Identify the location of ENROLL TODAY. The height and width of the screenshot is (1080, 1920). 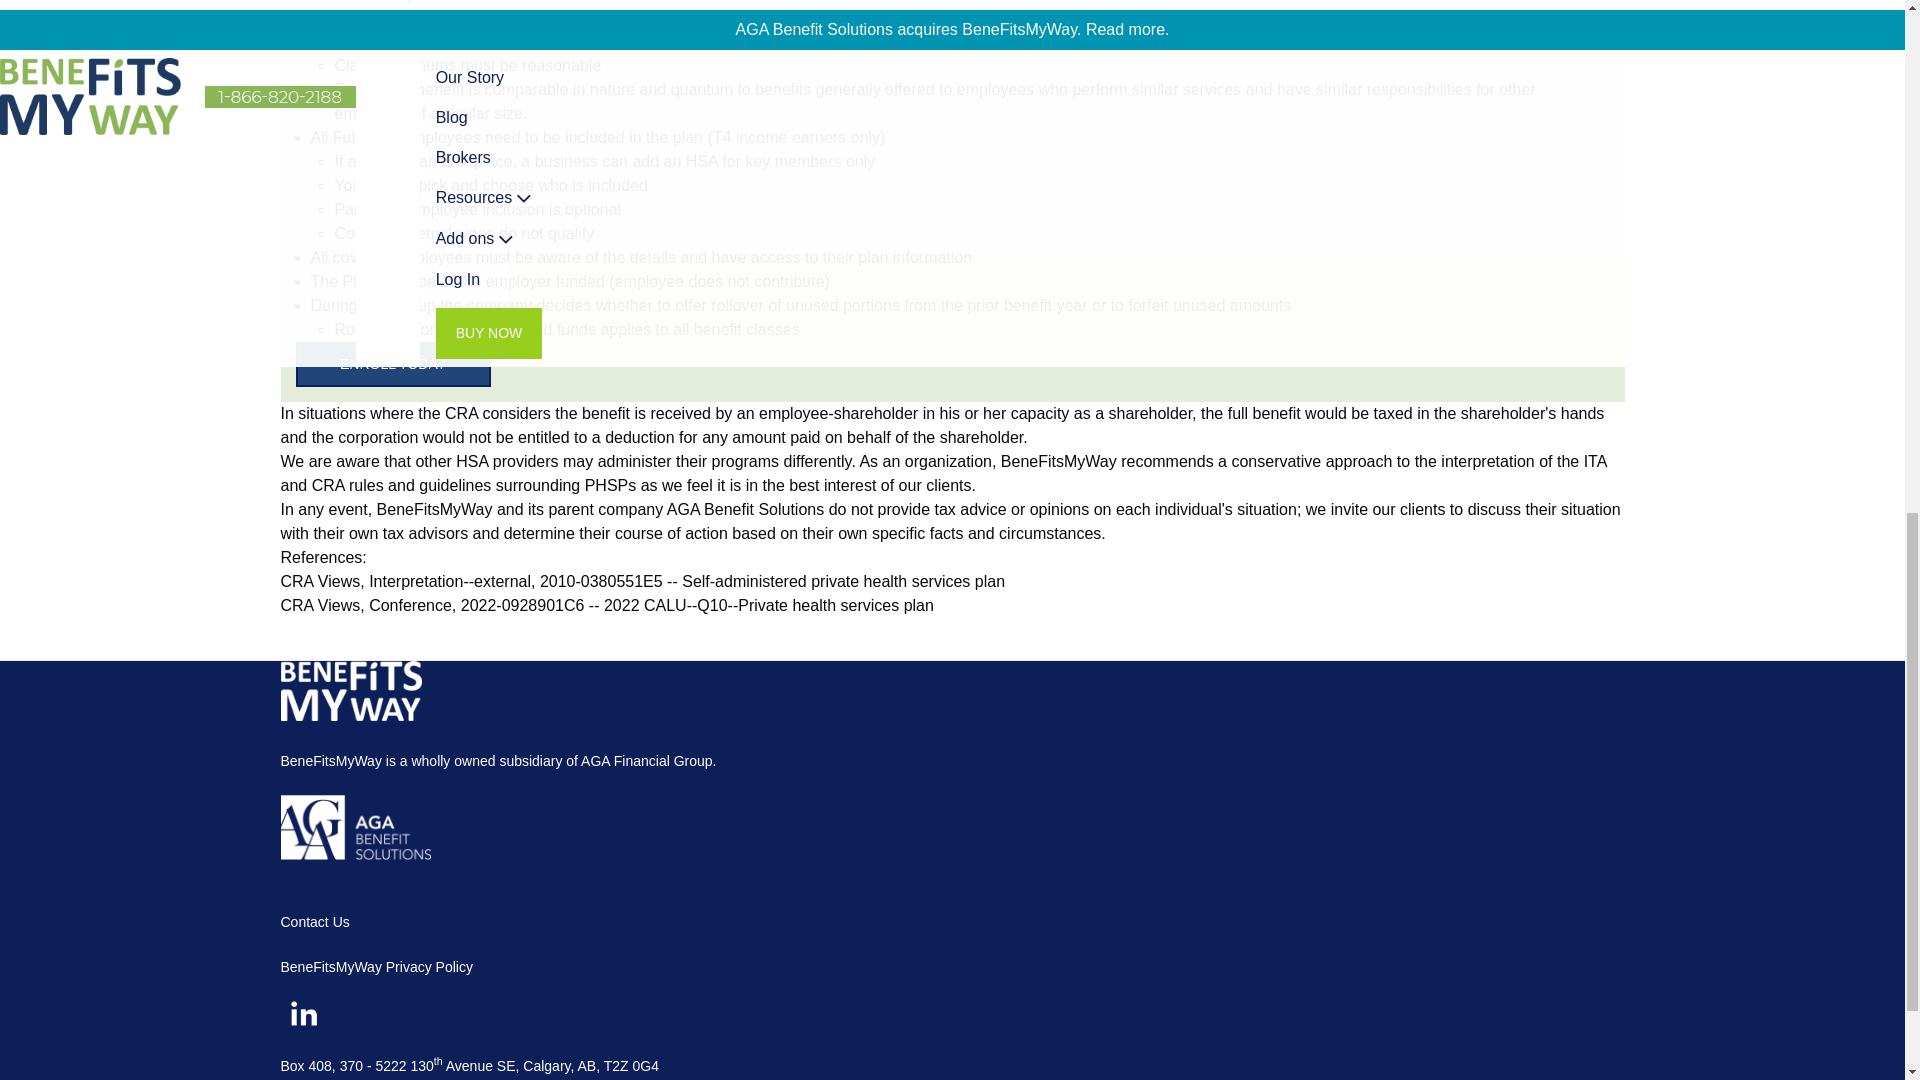
(393, 364).